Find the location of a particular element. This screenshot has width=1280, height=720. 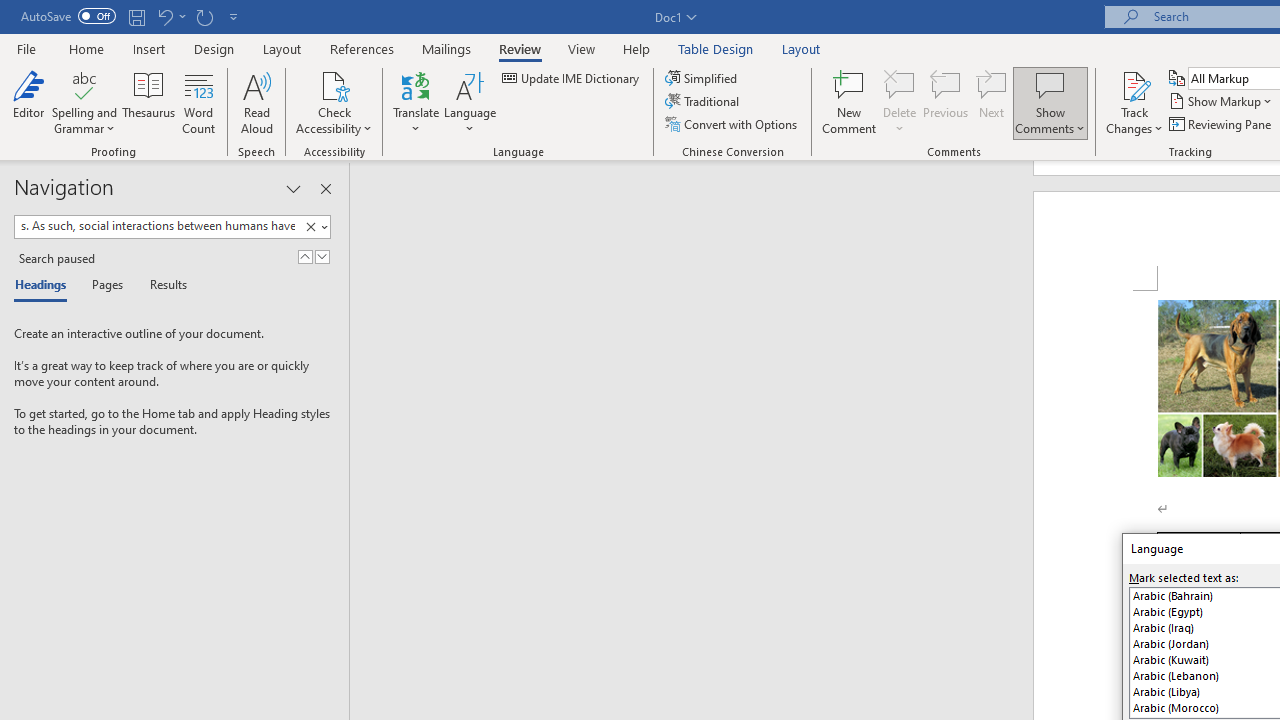

Clear is located at coordinates (310, 227).